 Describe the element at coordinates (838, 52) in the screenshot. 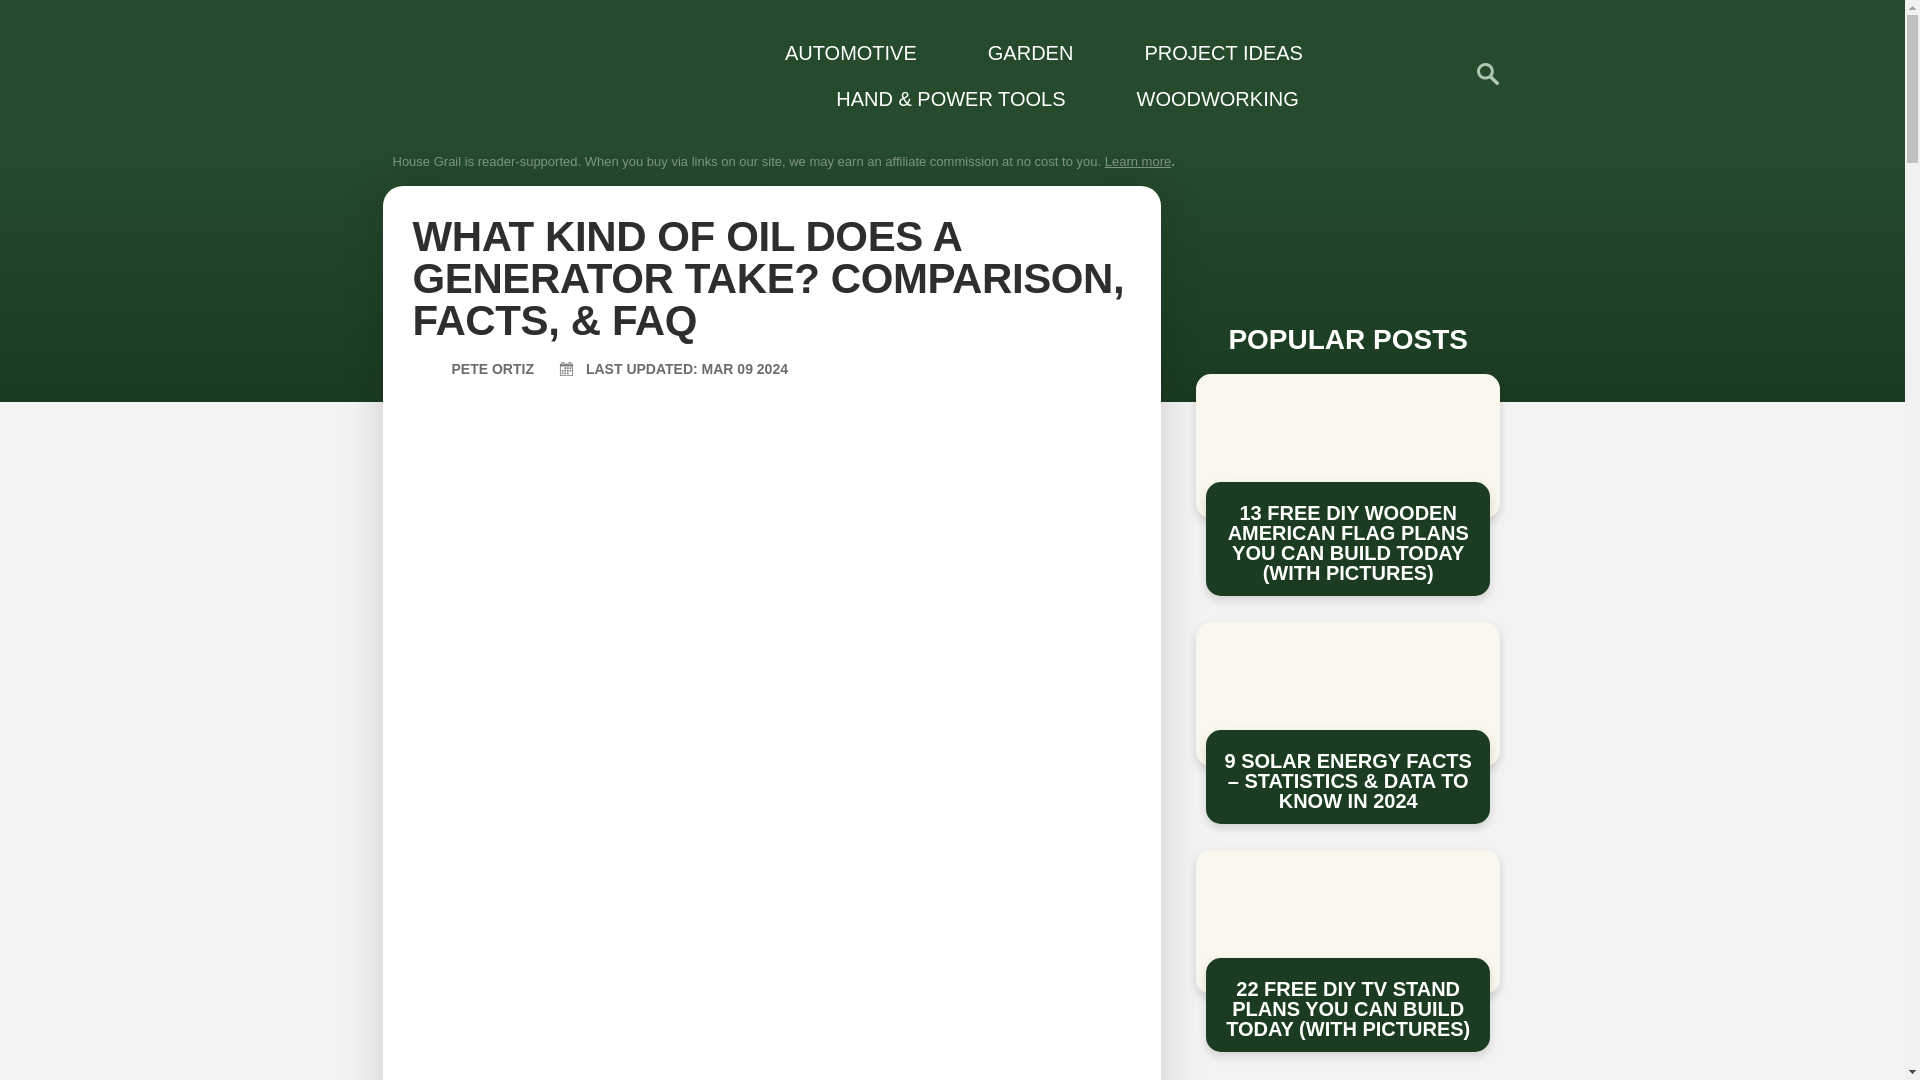

I see `AUTOMOTIVE` at that location.